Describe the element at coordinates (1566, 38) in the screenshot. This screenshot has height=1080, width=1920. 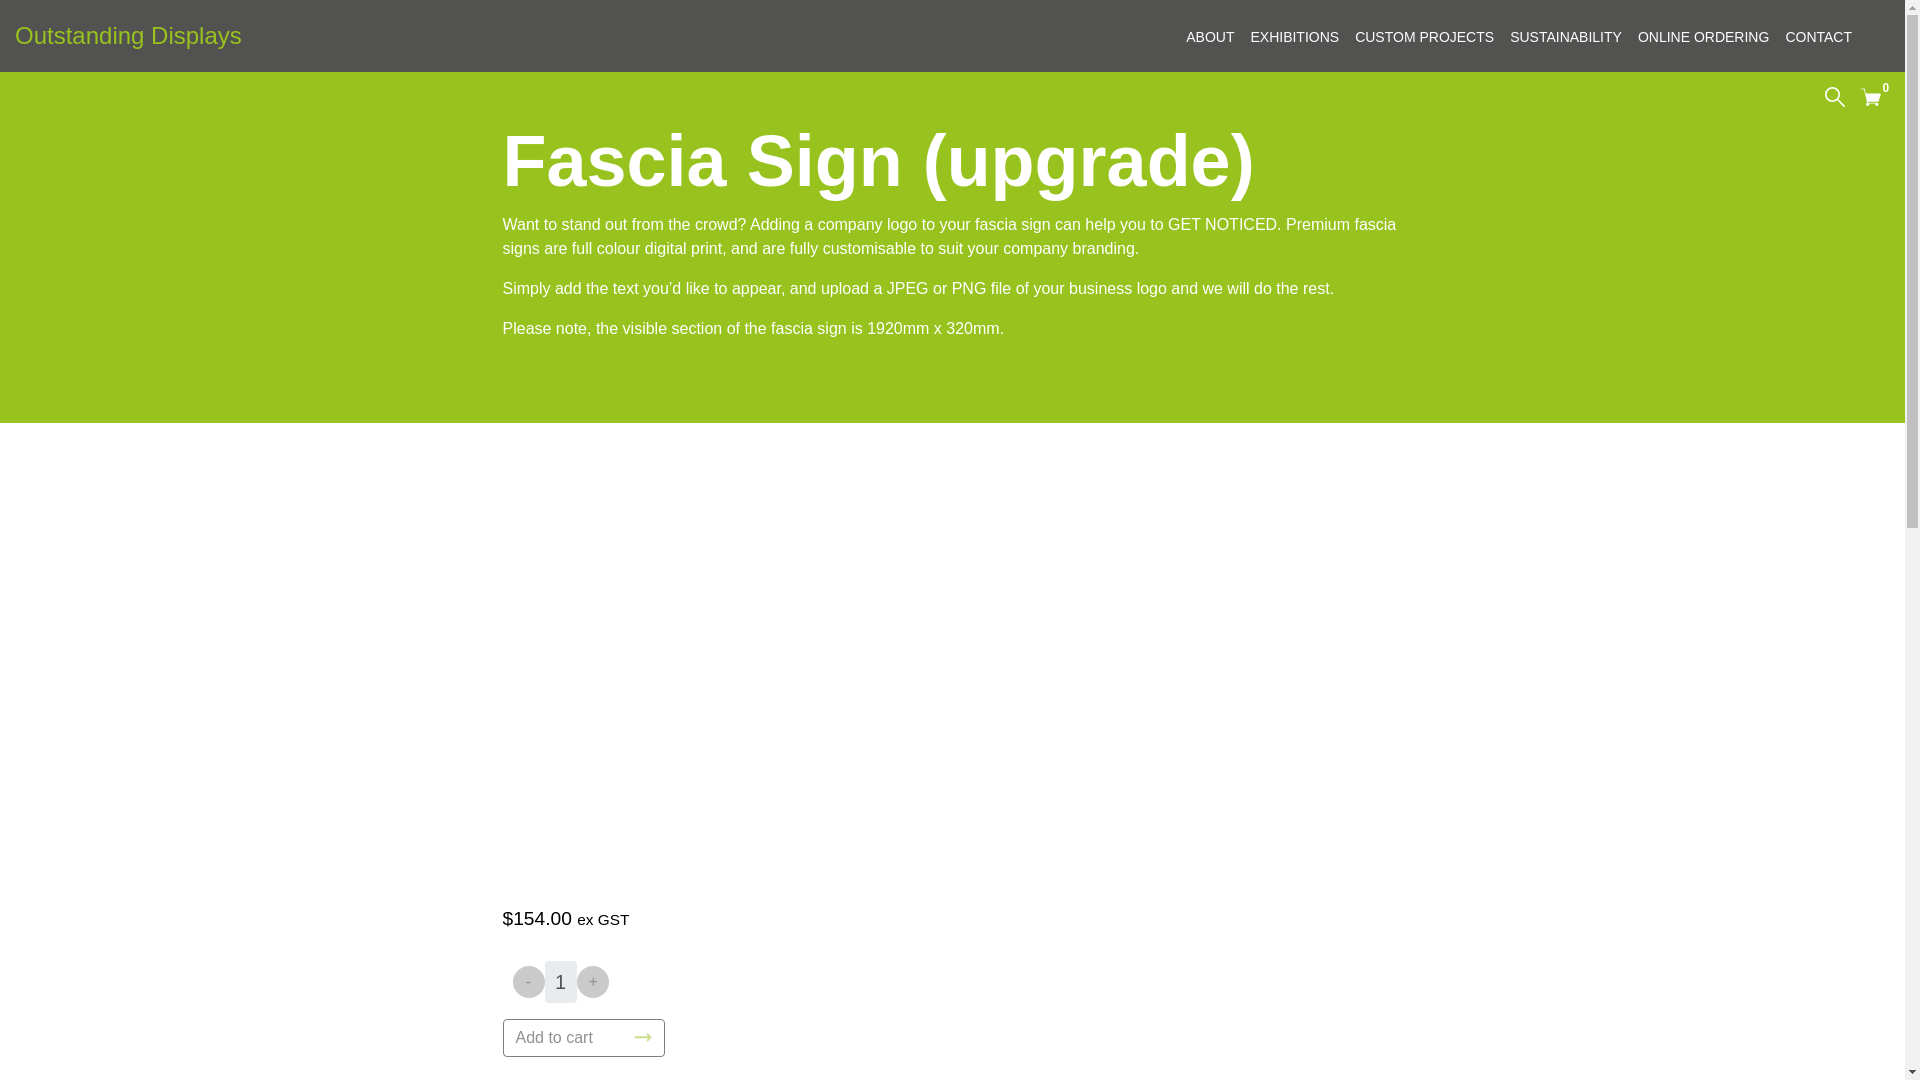
I see `Sustainability` at that location.